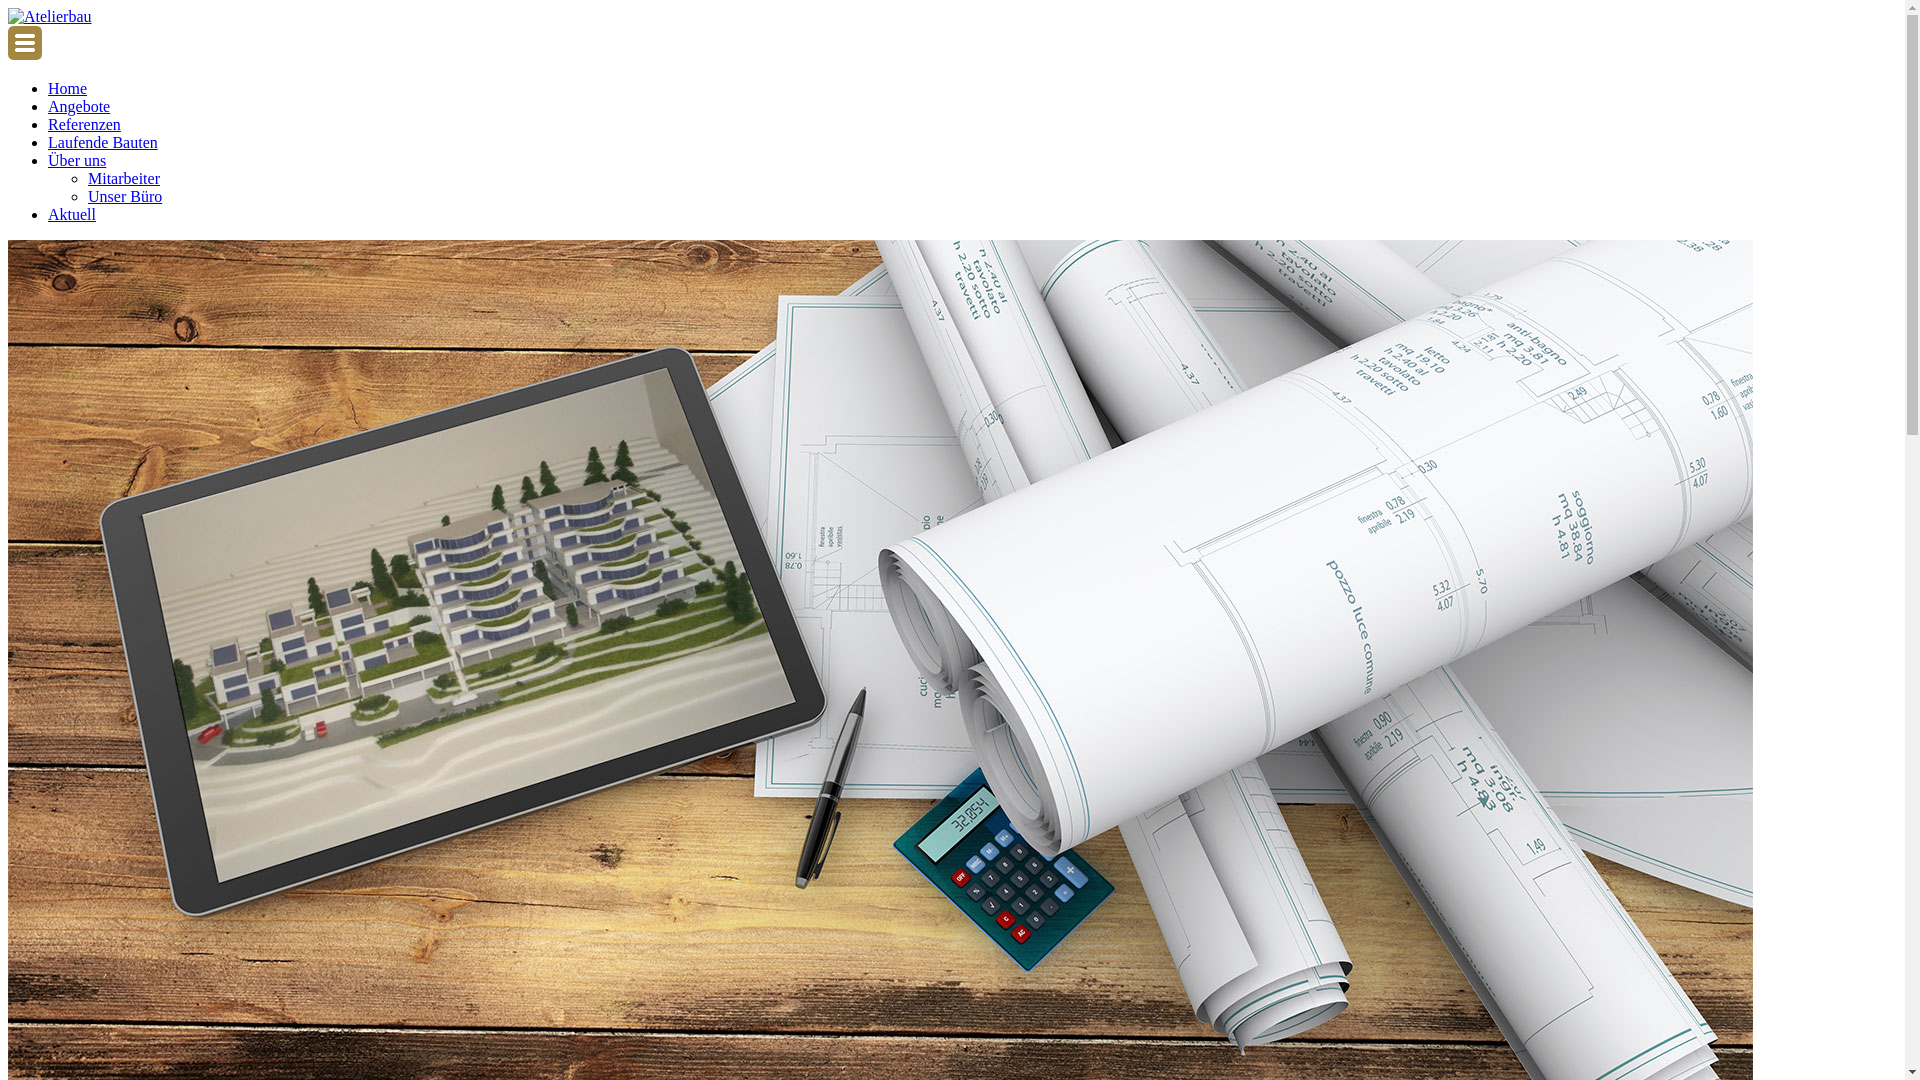 The height and width of the screenshot is (1080, 1920). What do you see at coordinates (68, 88) in the screenshot?
I see `Home` at bounding box center [68, 88].